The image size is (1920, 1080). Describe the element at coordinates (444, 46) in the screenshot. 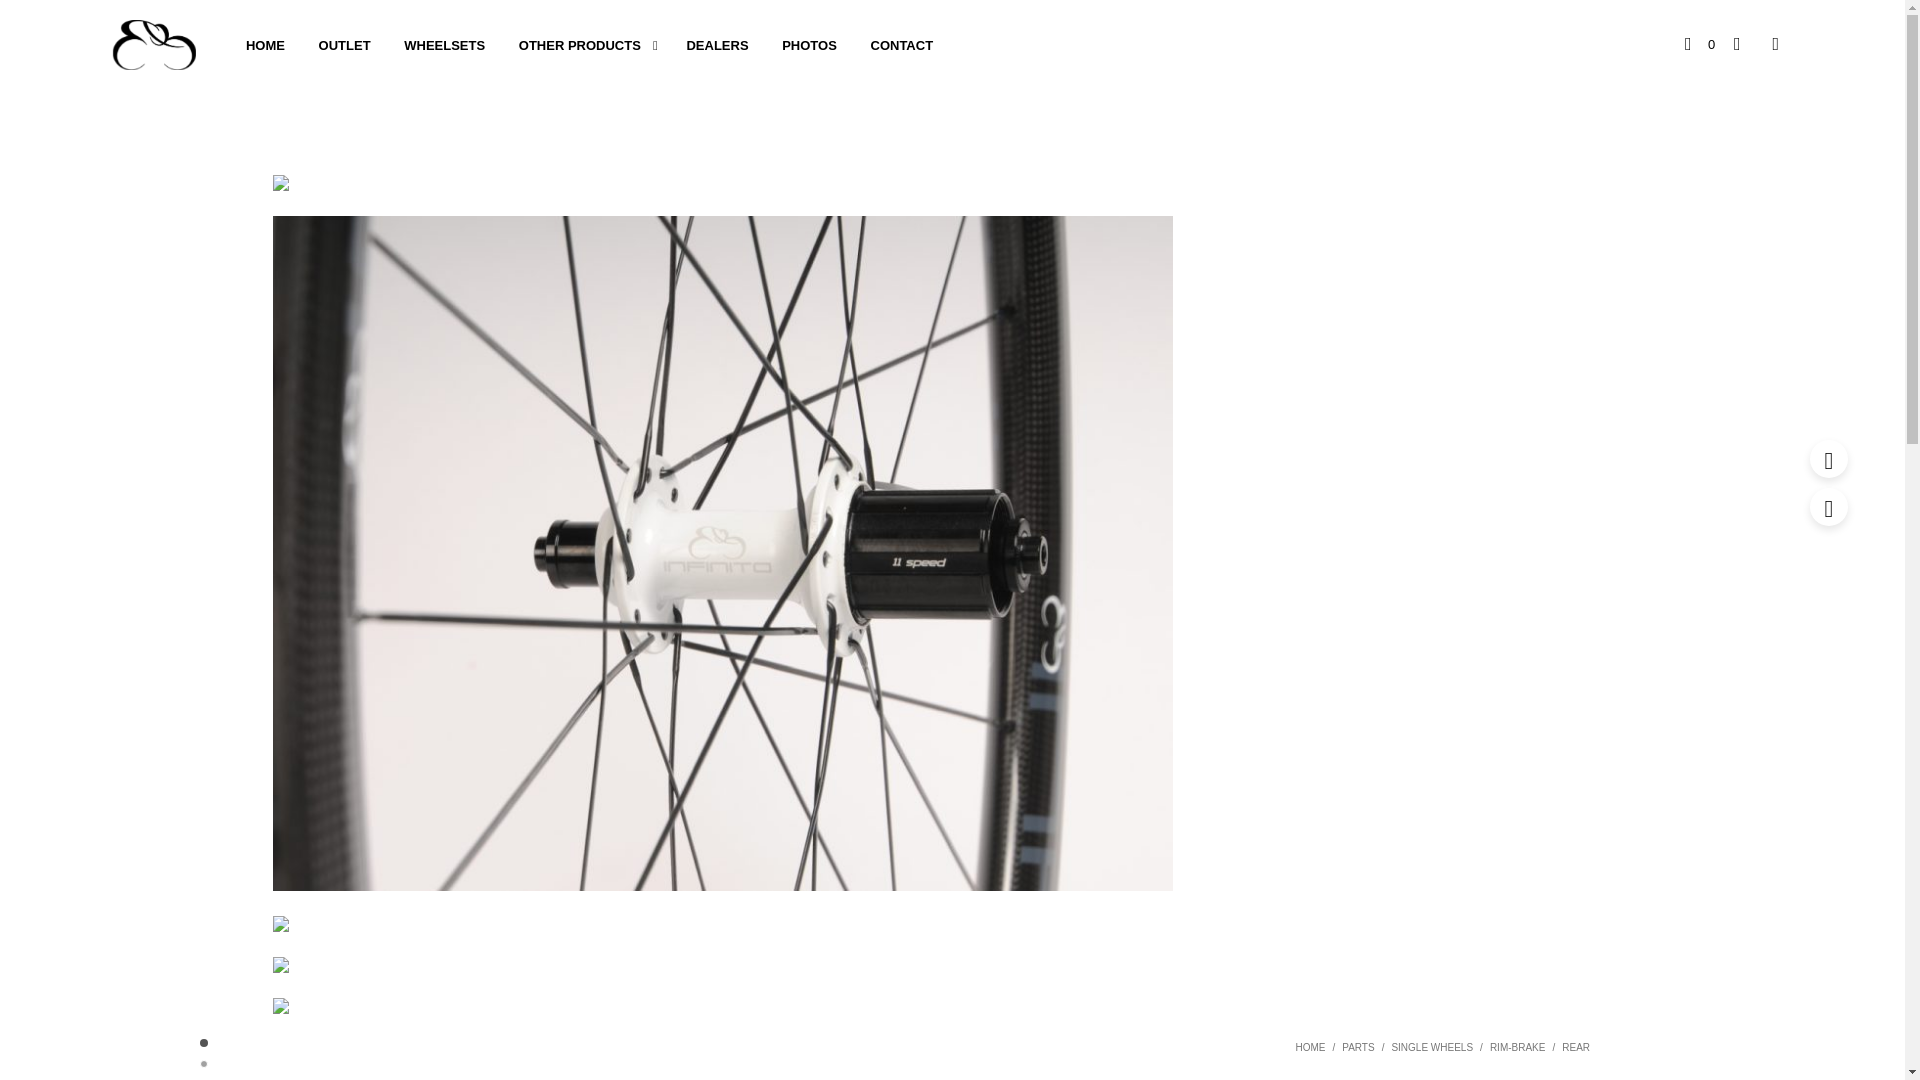

I see `WHEELSETS` at that location.